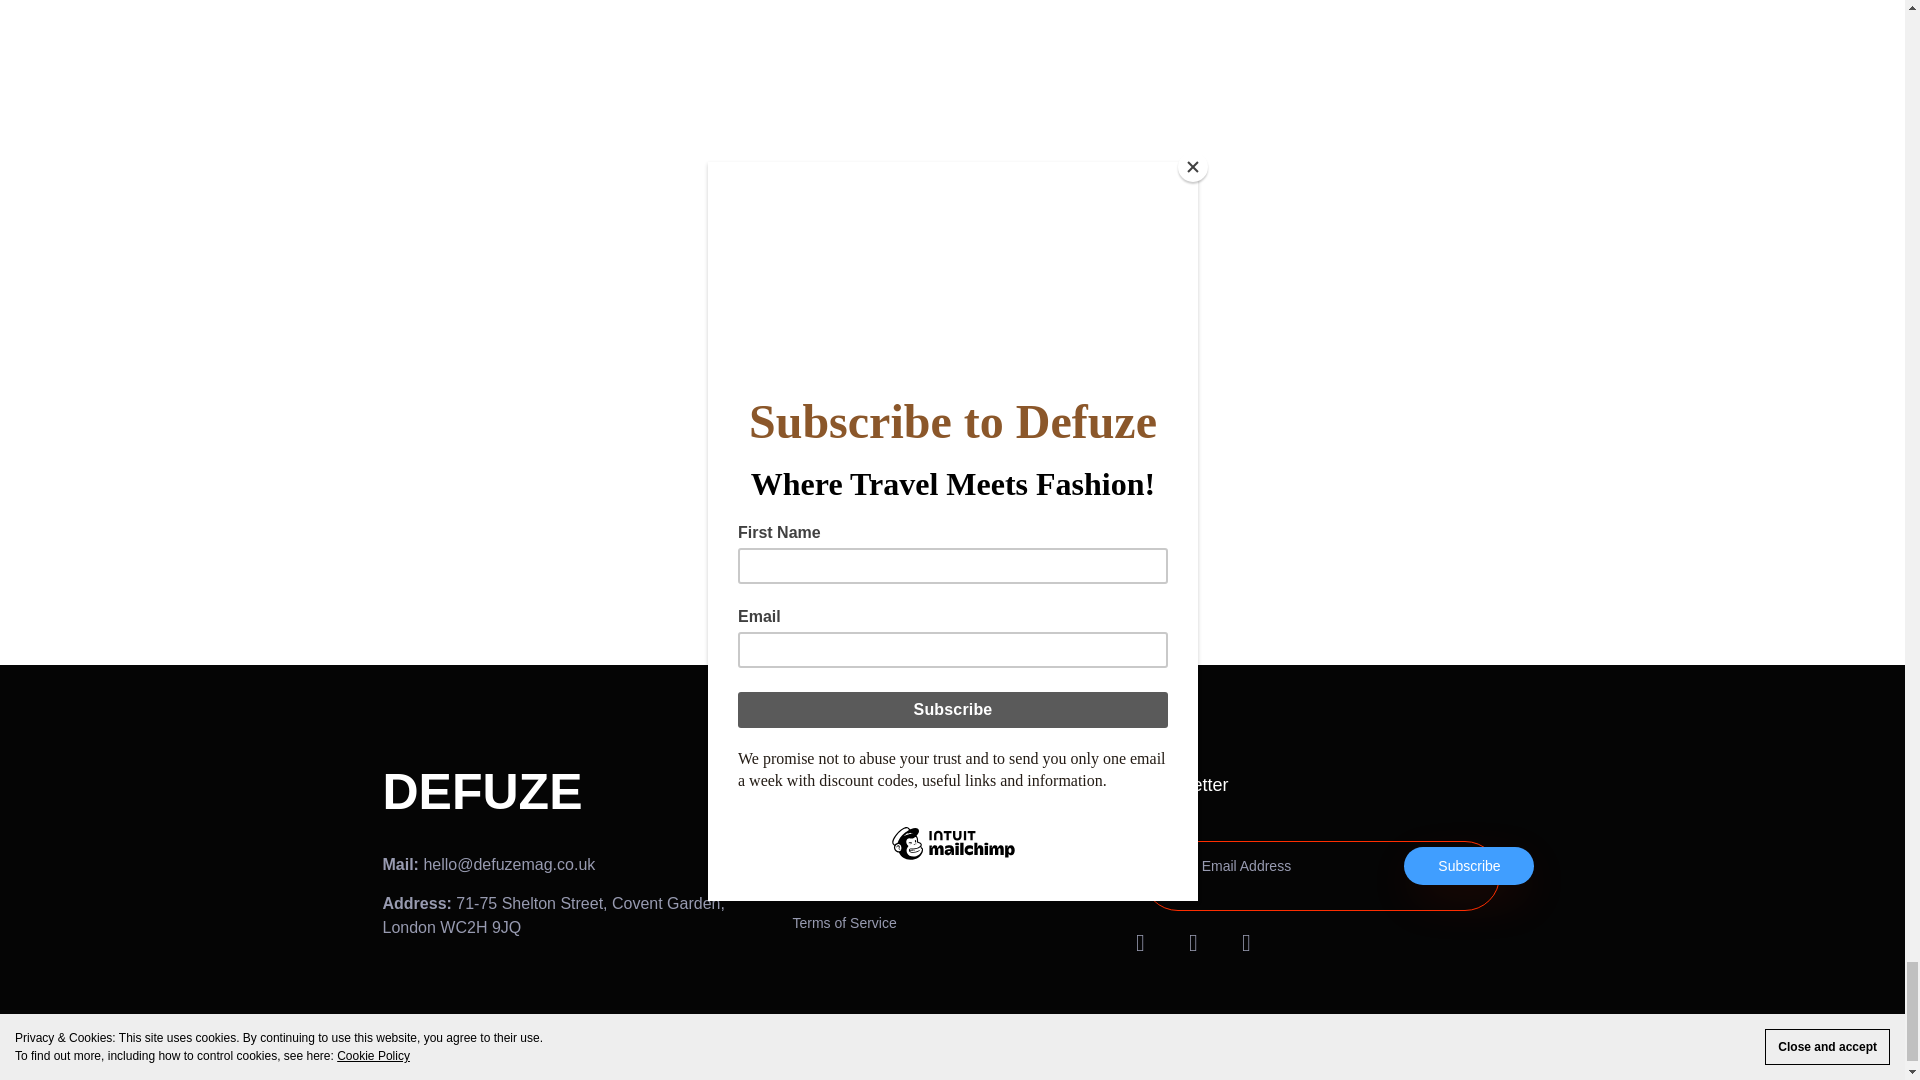  I want to click on Privacy Policy, so click(864, 886).